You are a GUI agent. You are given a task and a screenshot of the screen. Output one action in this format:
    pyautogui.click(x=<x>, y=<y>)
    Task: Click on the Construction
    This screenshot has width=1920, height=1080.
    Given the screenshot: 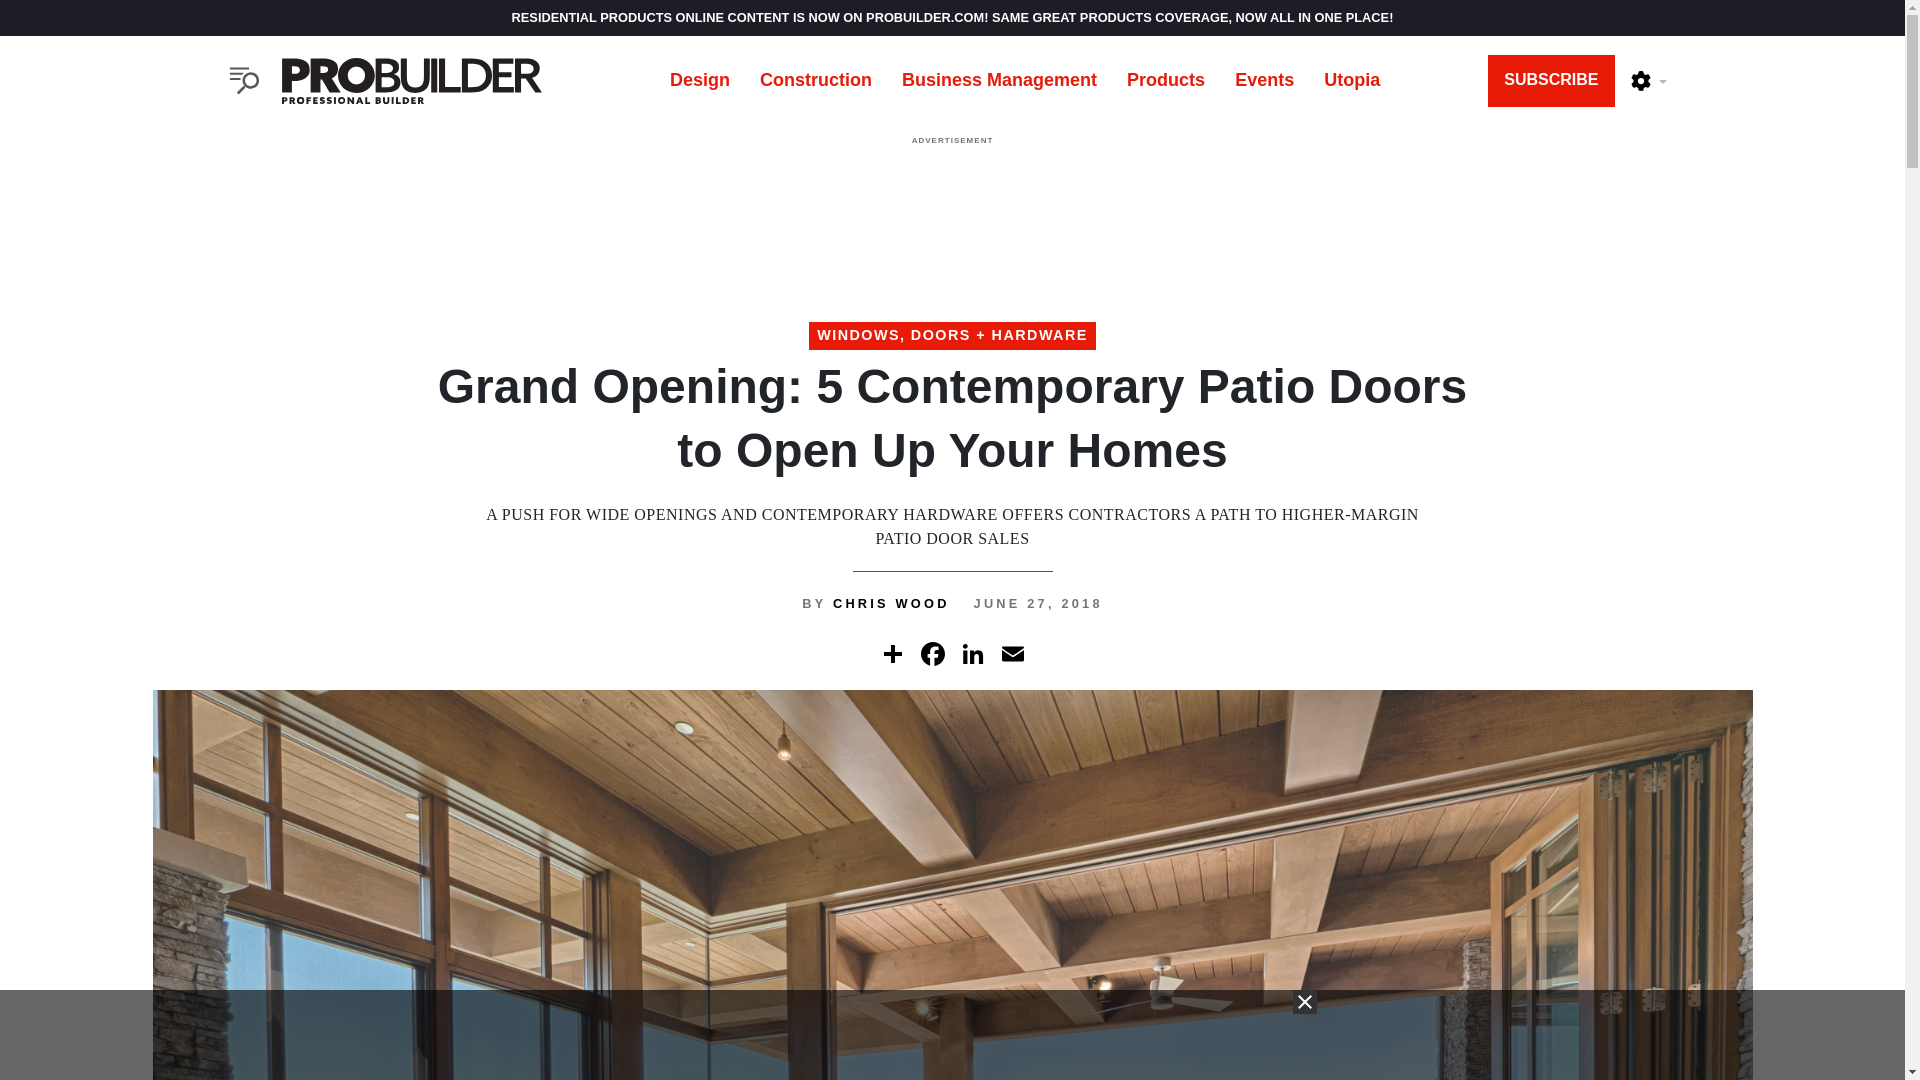 What is the action you would take?
    pyautogui.click(x=816, y=80)
    